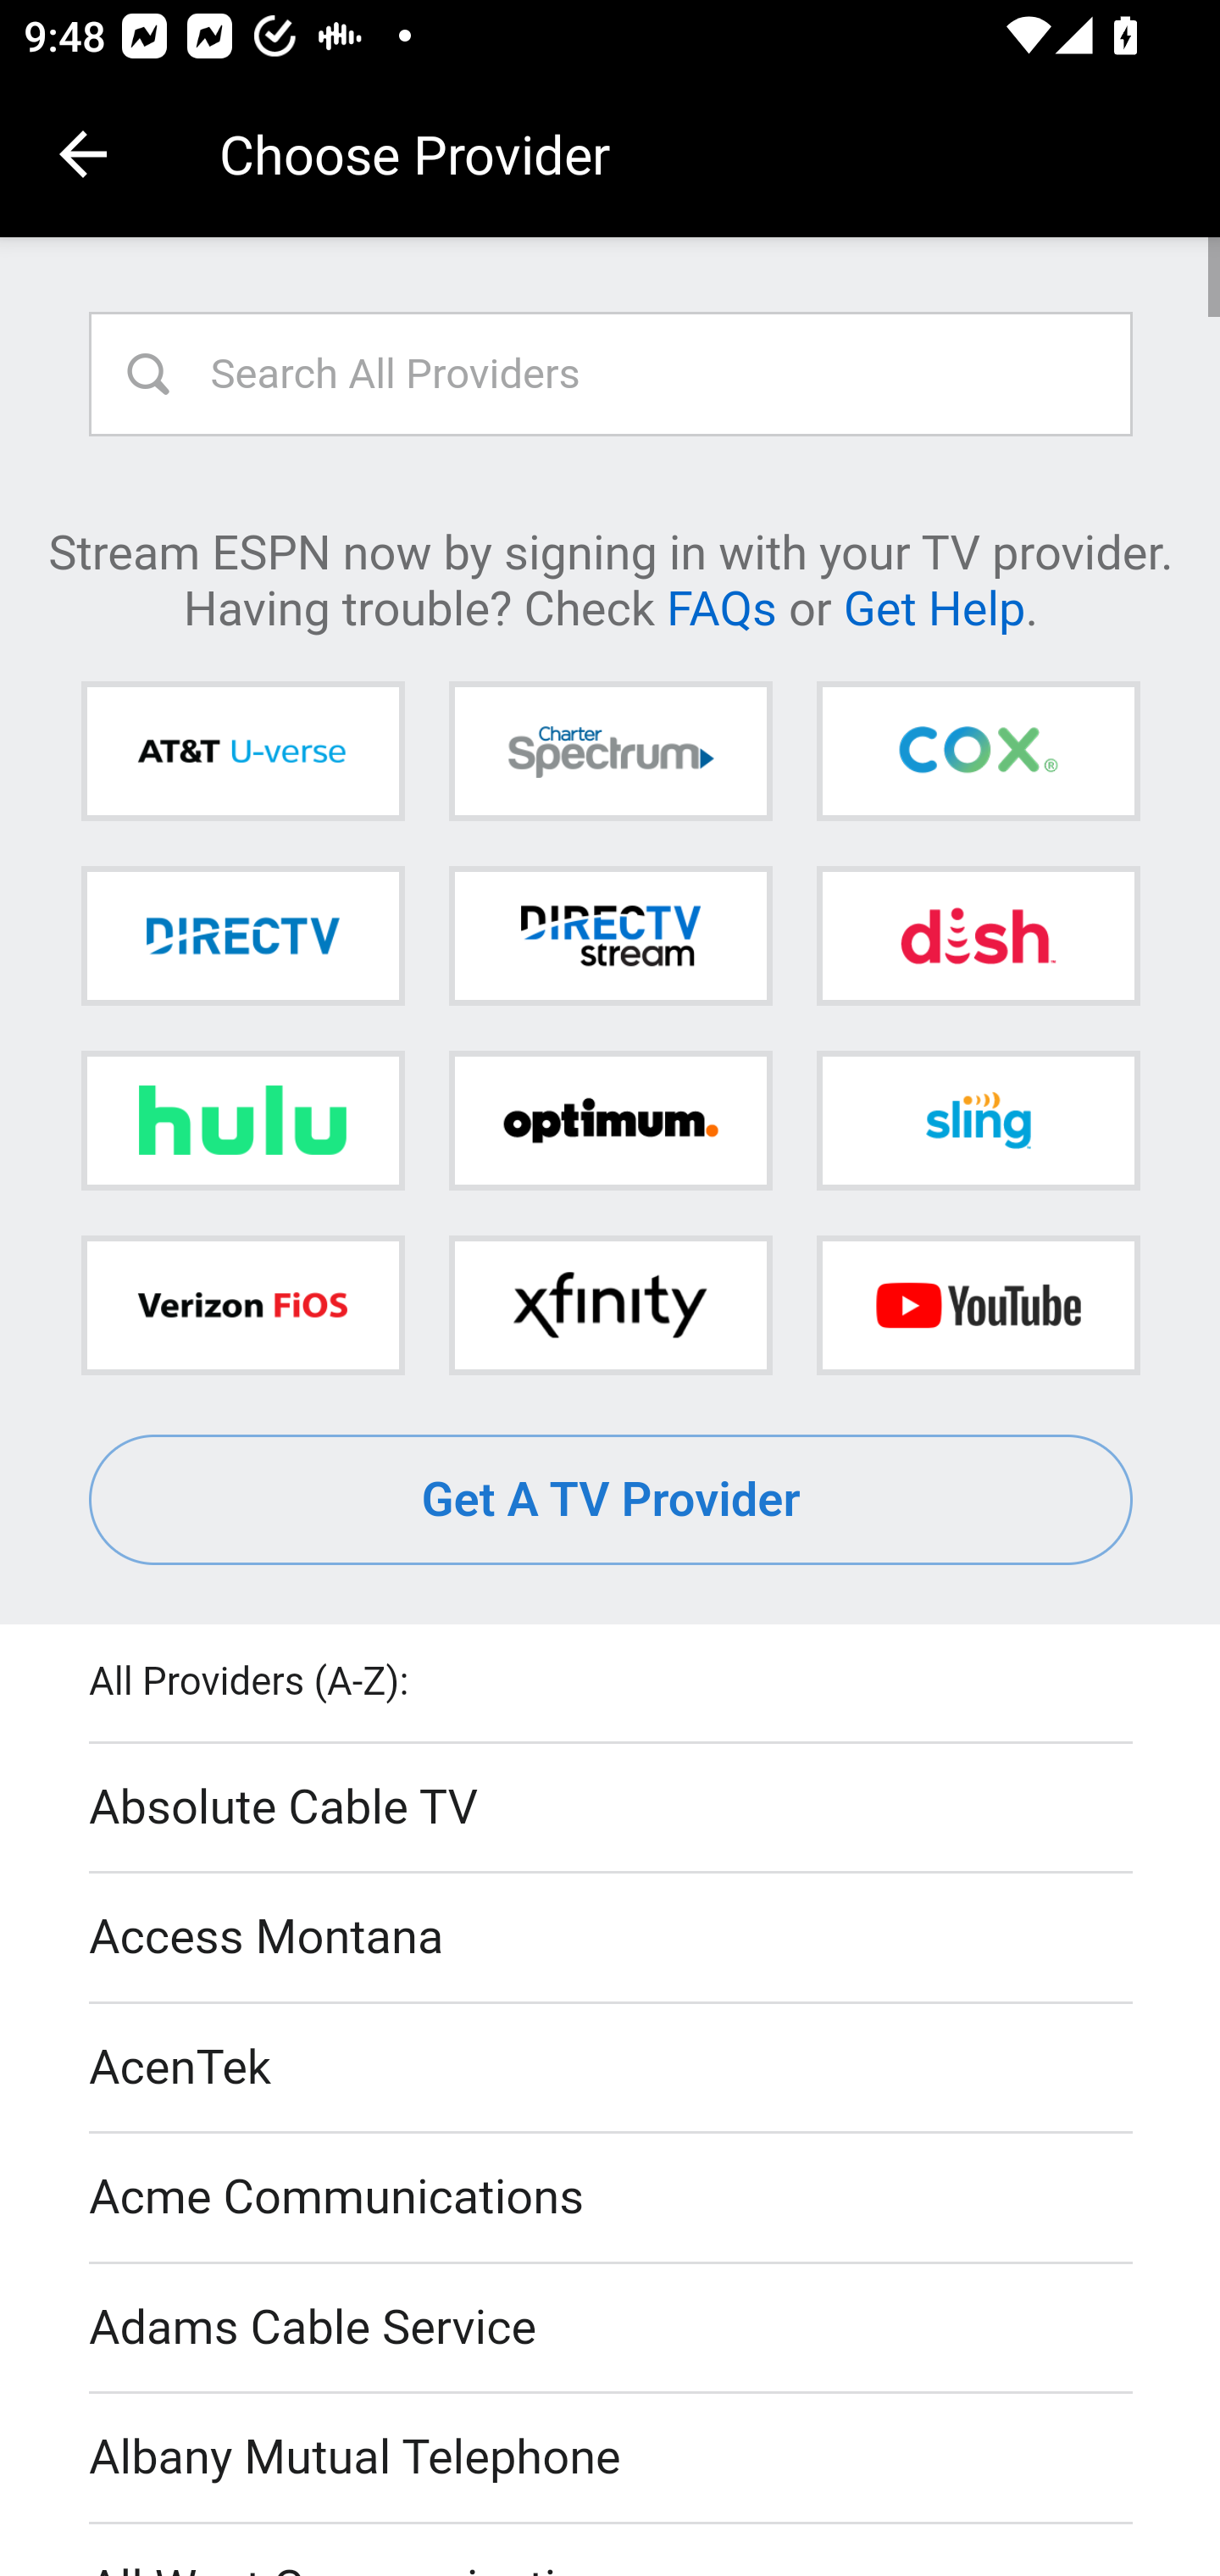 This screenshot has width=1220, height=2576. I want to click on Albany Mutual Telephone, so click(612, 2460).